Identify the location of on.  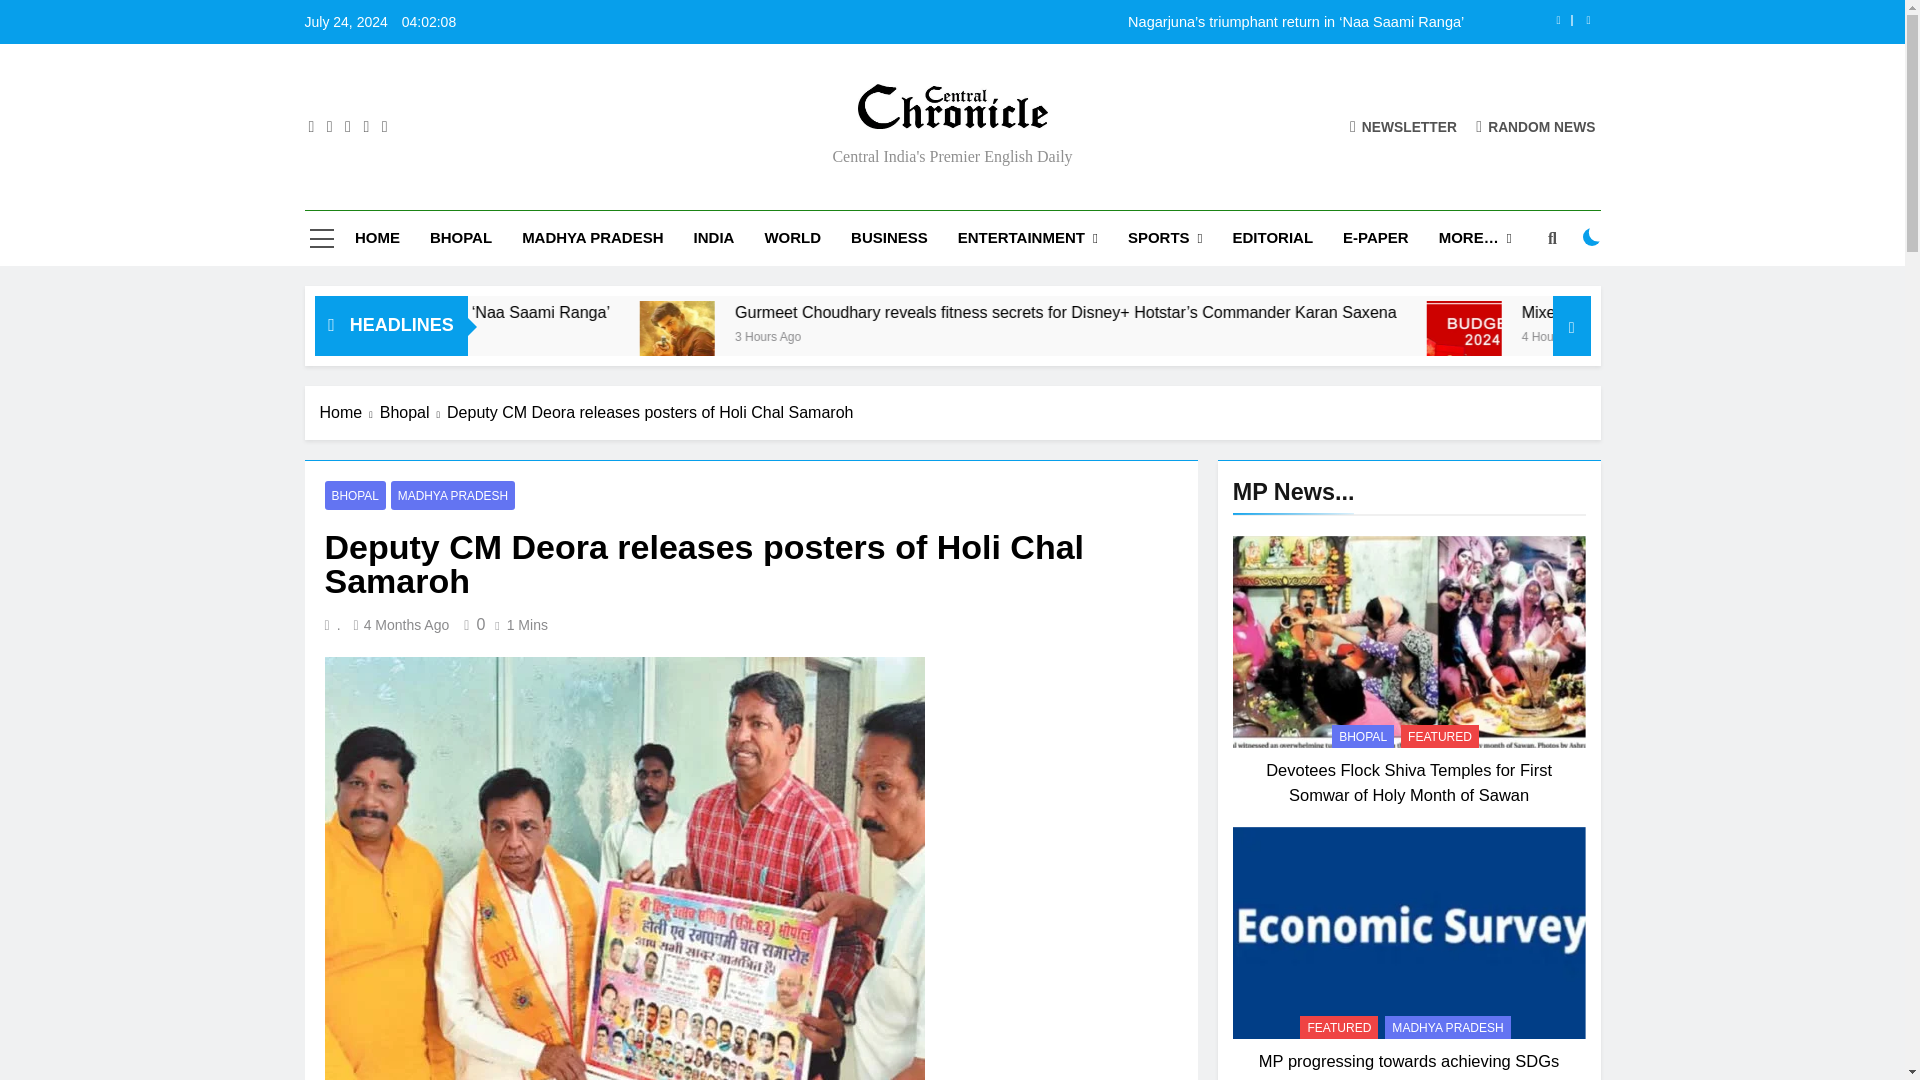
(1592, 236).